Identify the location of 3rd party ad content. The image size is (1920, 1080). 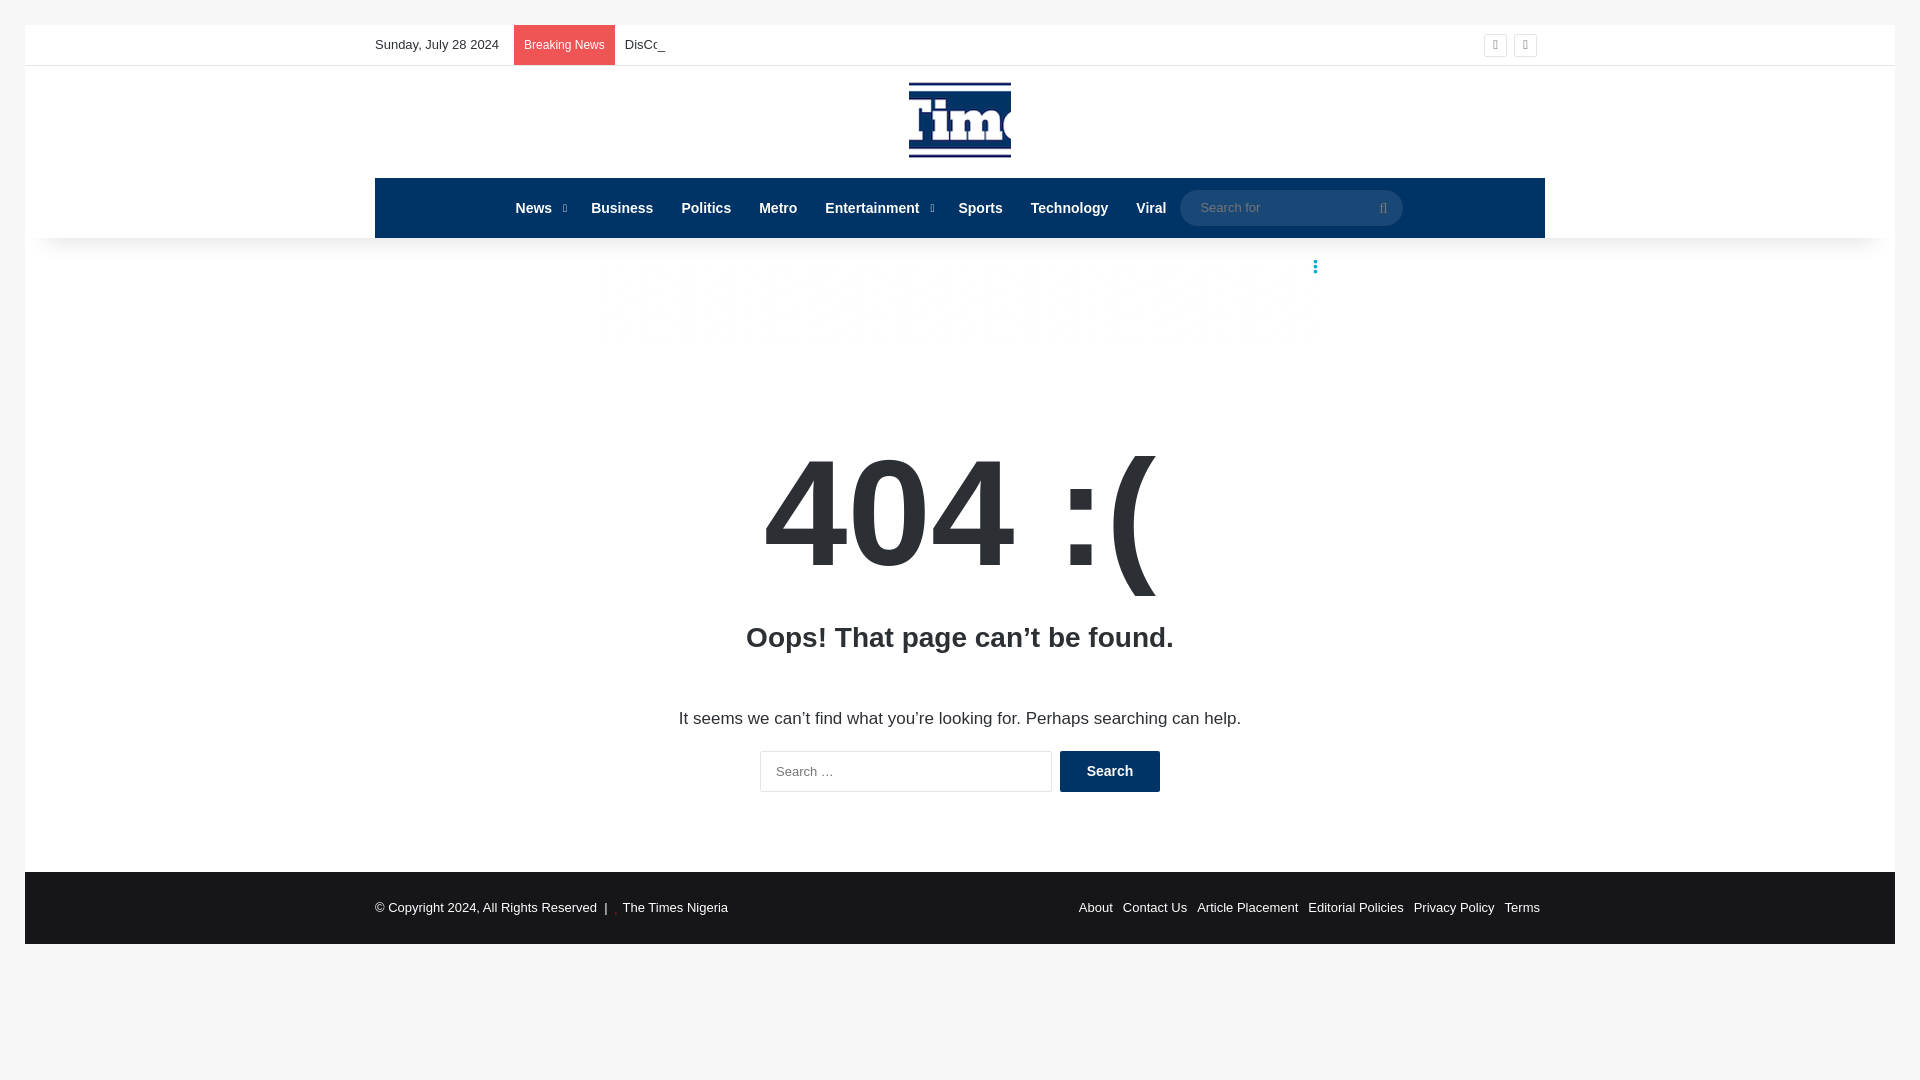
(960, 302).